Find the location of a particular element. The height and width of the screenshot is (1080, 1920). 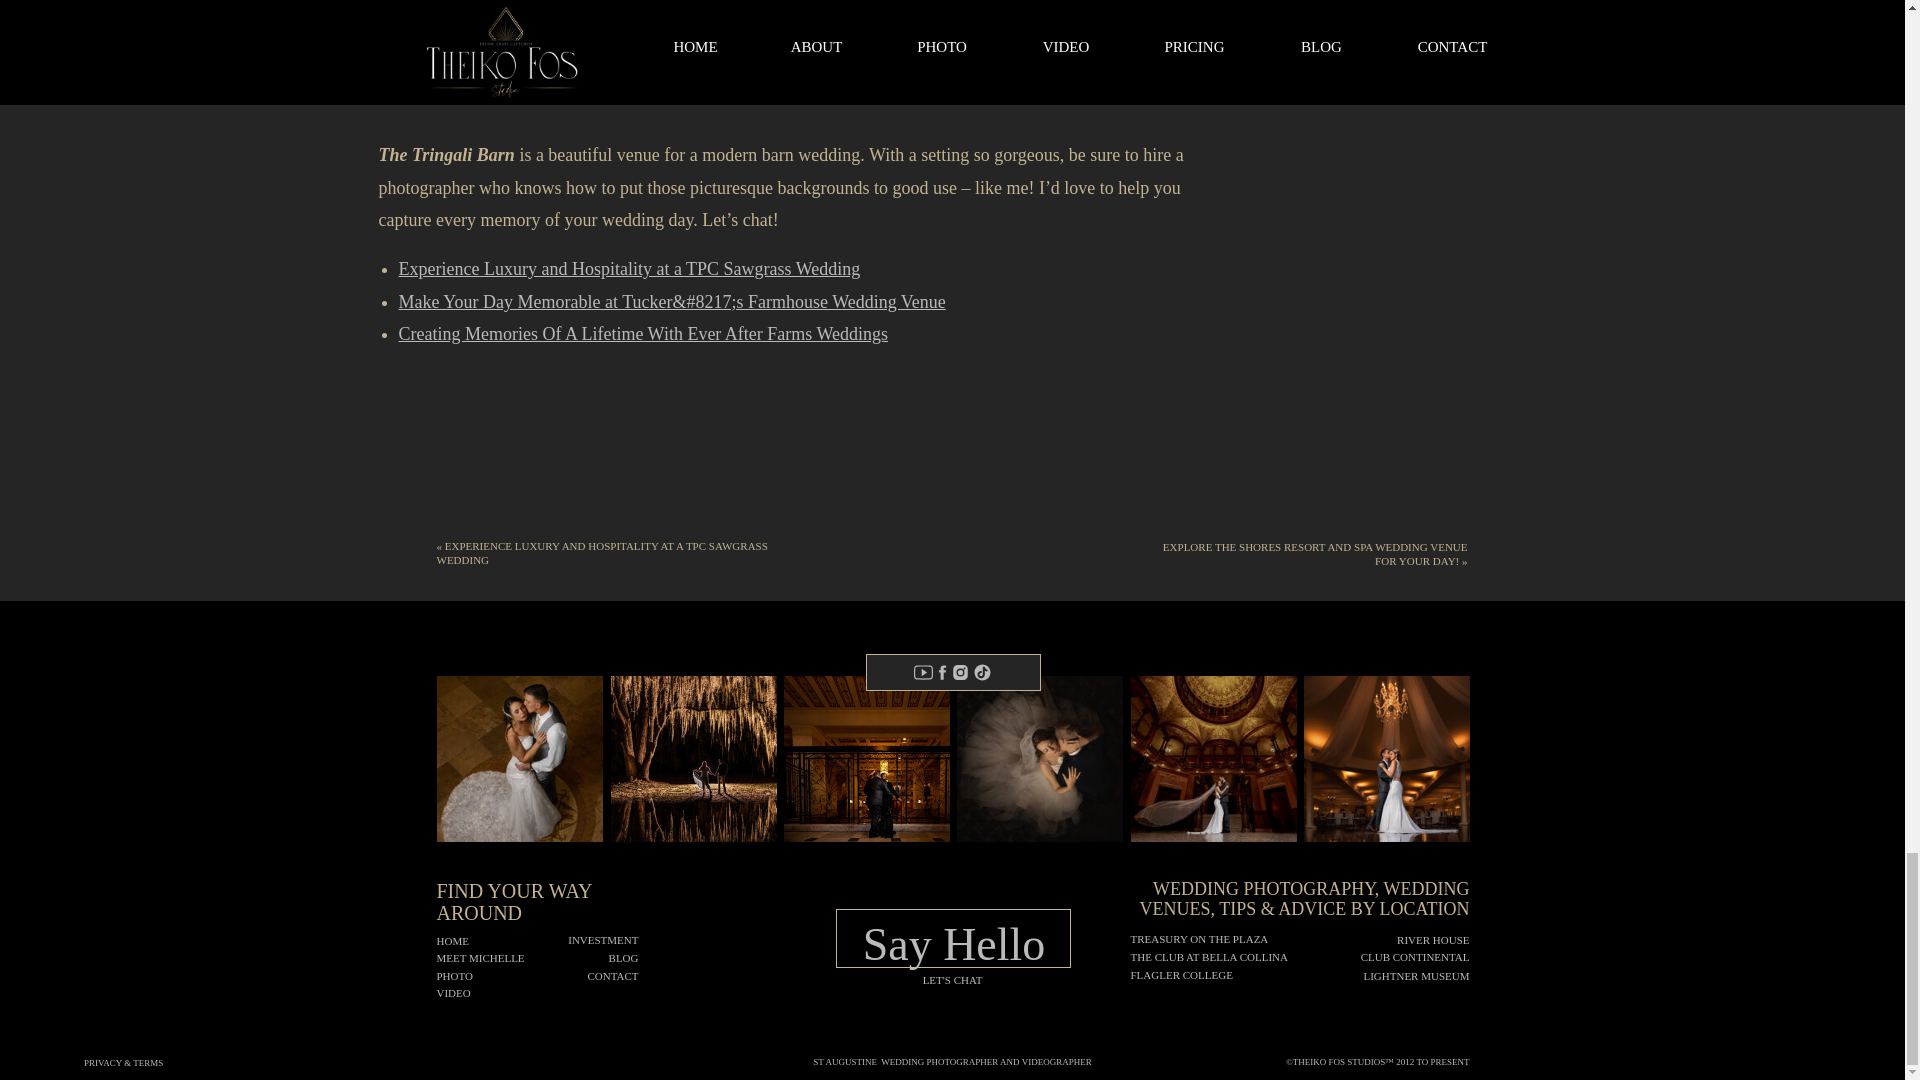

EXPERIENCE LUXURY AND HOSPITALITY AT A TPC SAWGRASS WEDDING is located at coordinates (600, 552).